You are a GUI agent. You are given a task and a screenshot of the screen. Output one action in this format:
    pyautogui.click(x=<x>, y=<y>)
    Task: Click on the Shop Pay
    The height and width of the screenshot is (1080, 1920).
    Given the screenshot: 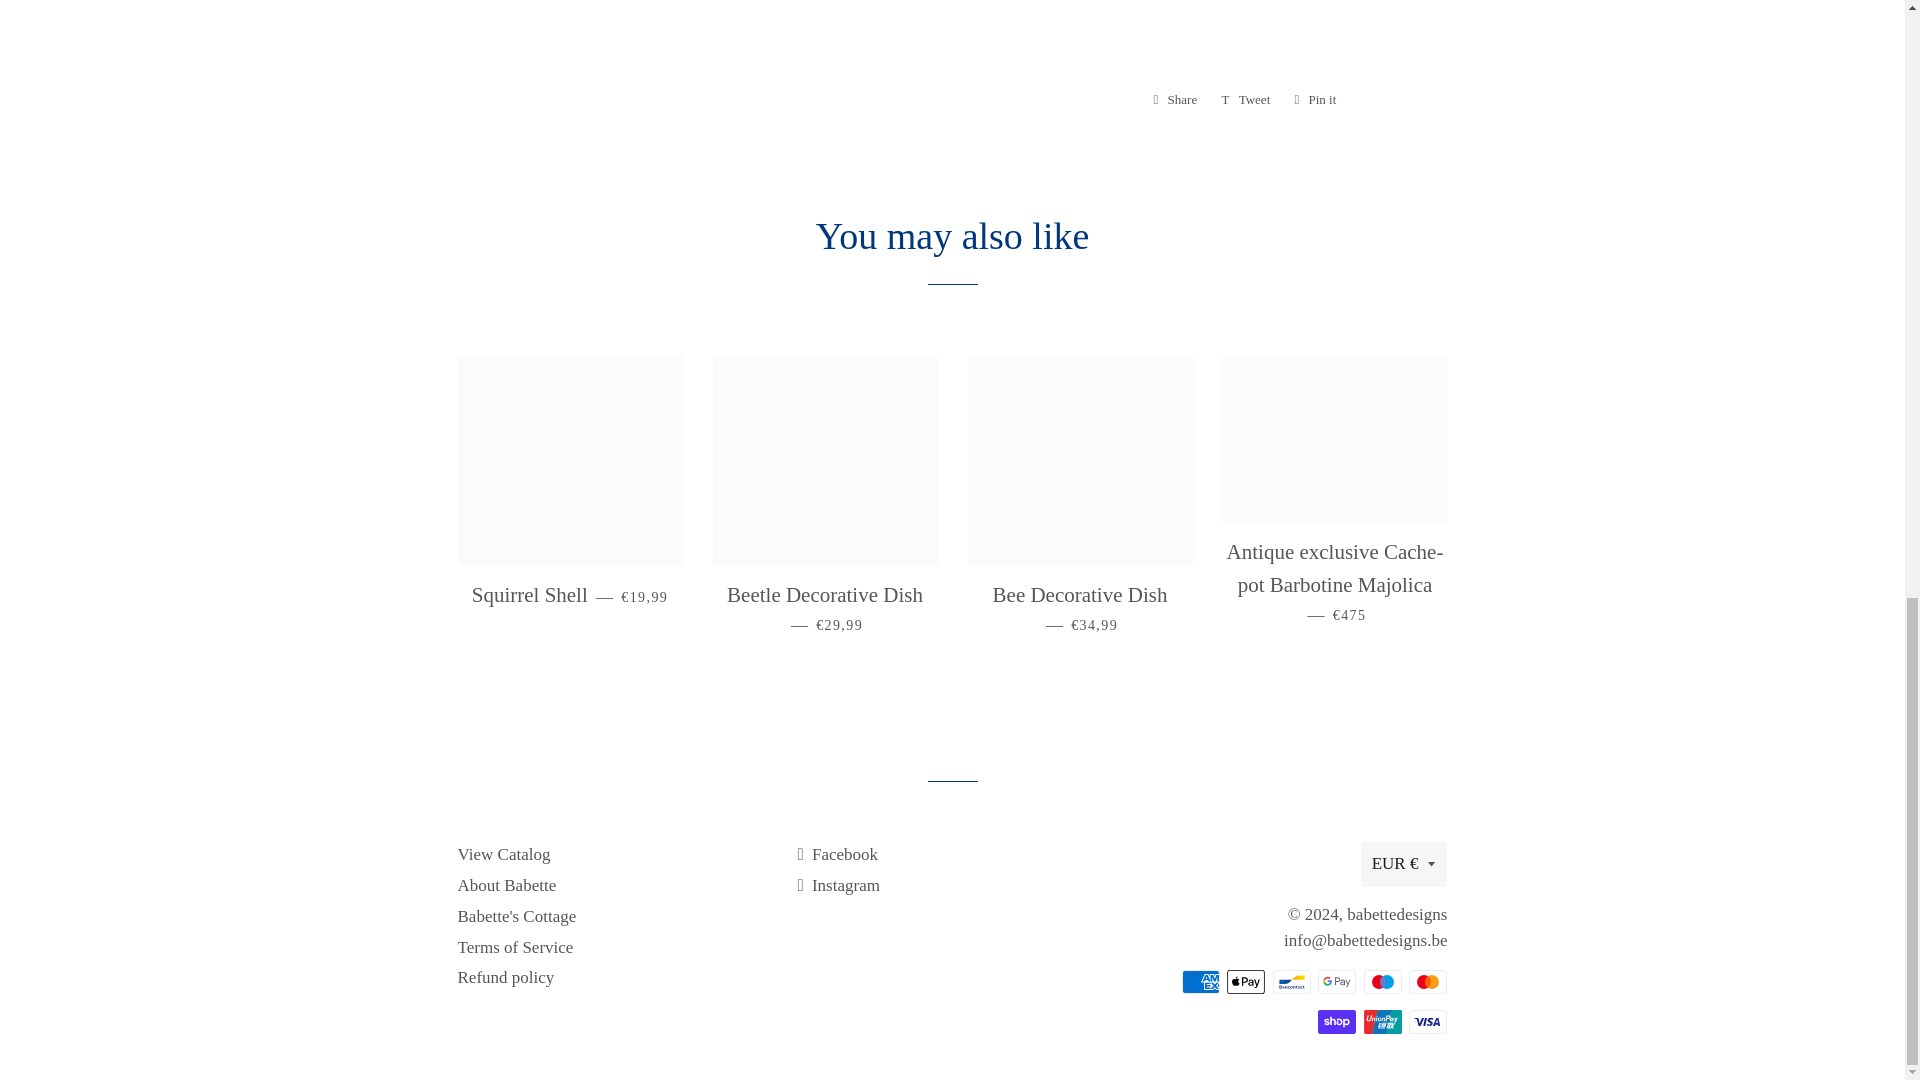 What is the action you would take?
    pyautogui.click(x=1246, y=981)
    